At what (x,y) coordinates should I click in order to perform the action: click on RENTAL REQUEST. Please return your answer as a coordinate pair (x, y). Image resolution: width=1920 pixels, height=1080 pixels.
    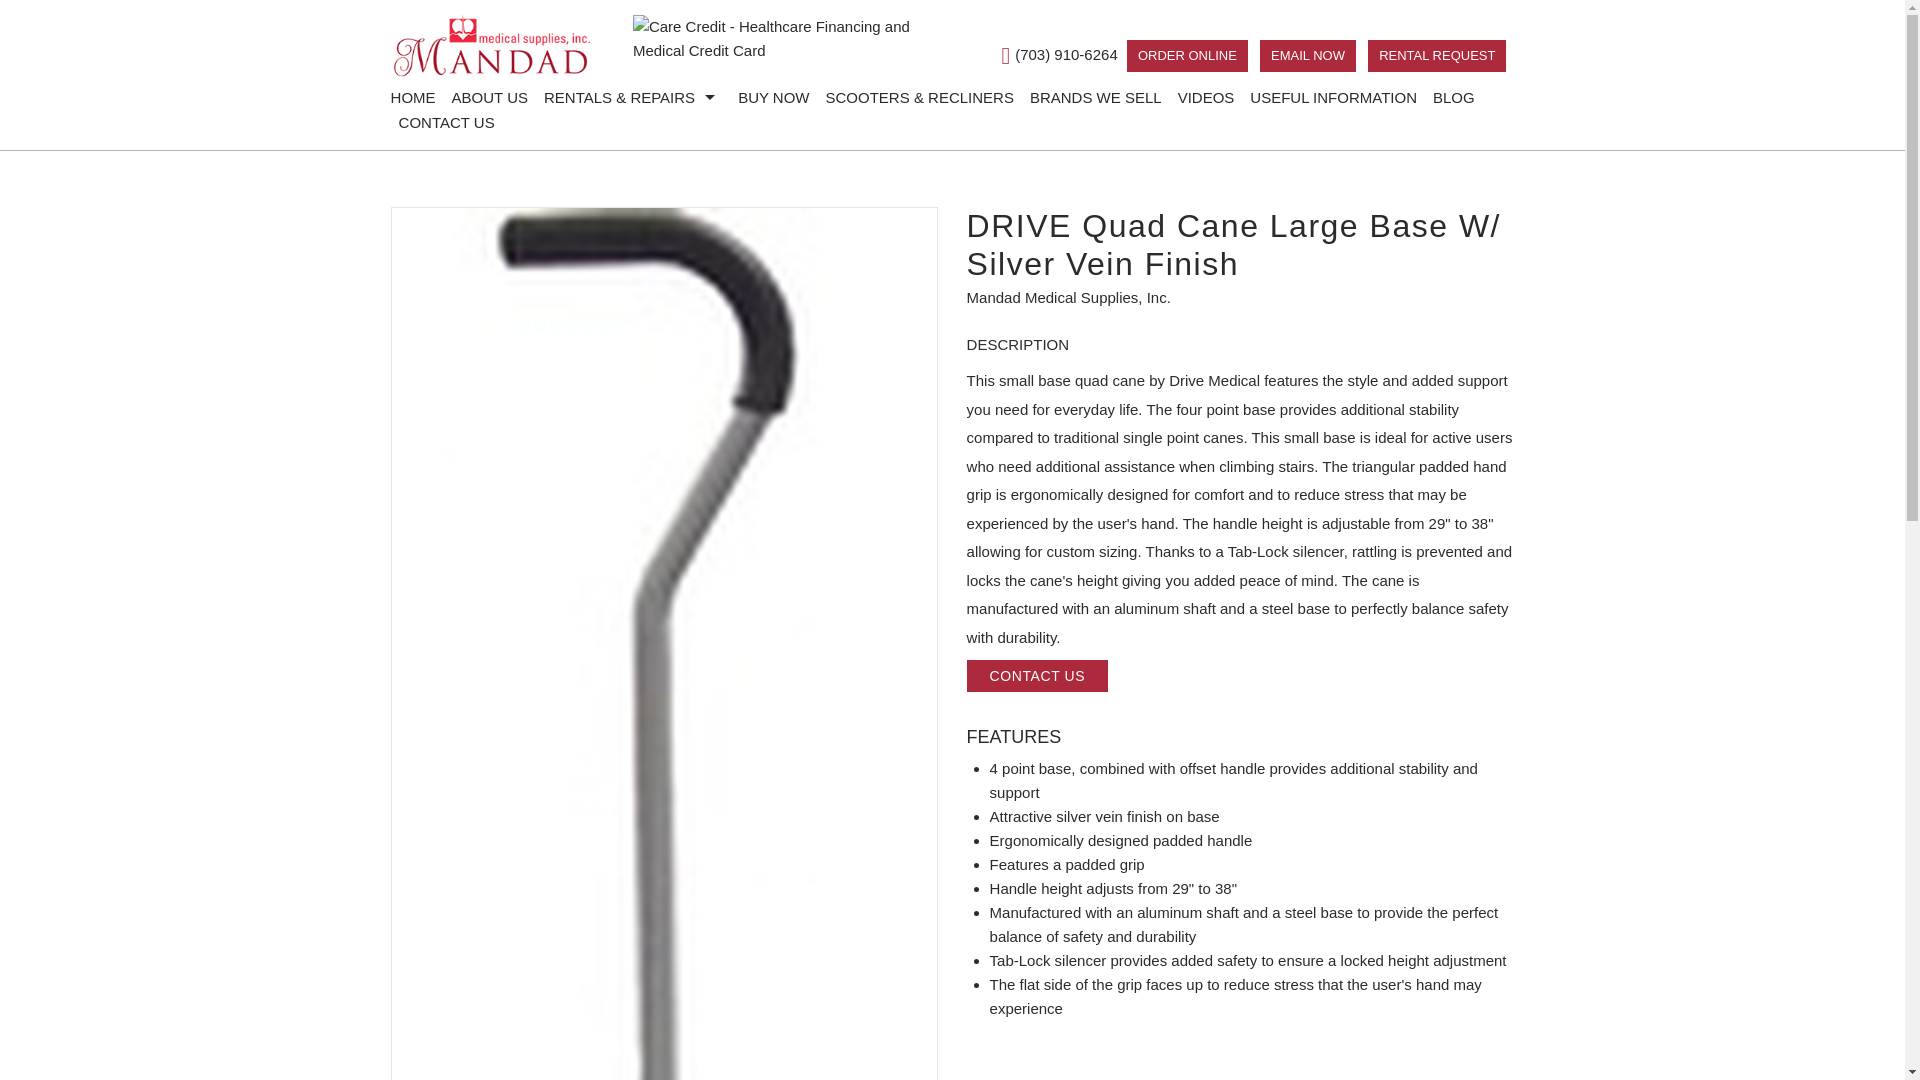
    Looking at the image, I should click on (1436, 56).